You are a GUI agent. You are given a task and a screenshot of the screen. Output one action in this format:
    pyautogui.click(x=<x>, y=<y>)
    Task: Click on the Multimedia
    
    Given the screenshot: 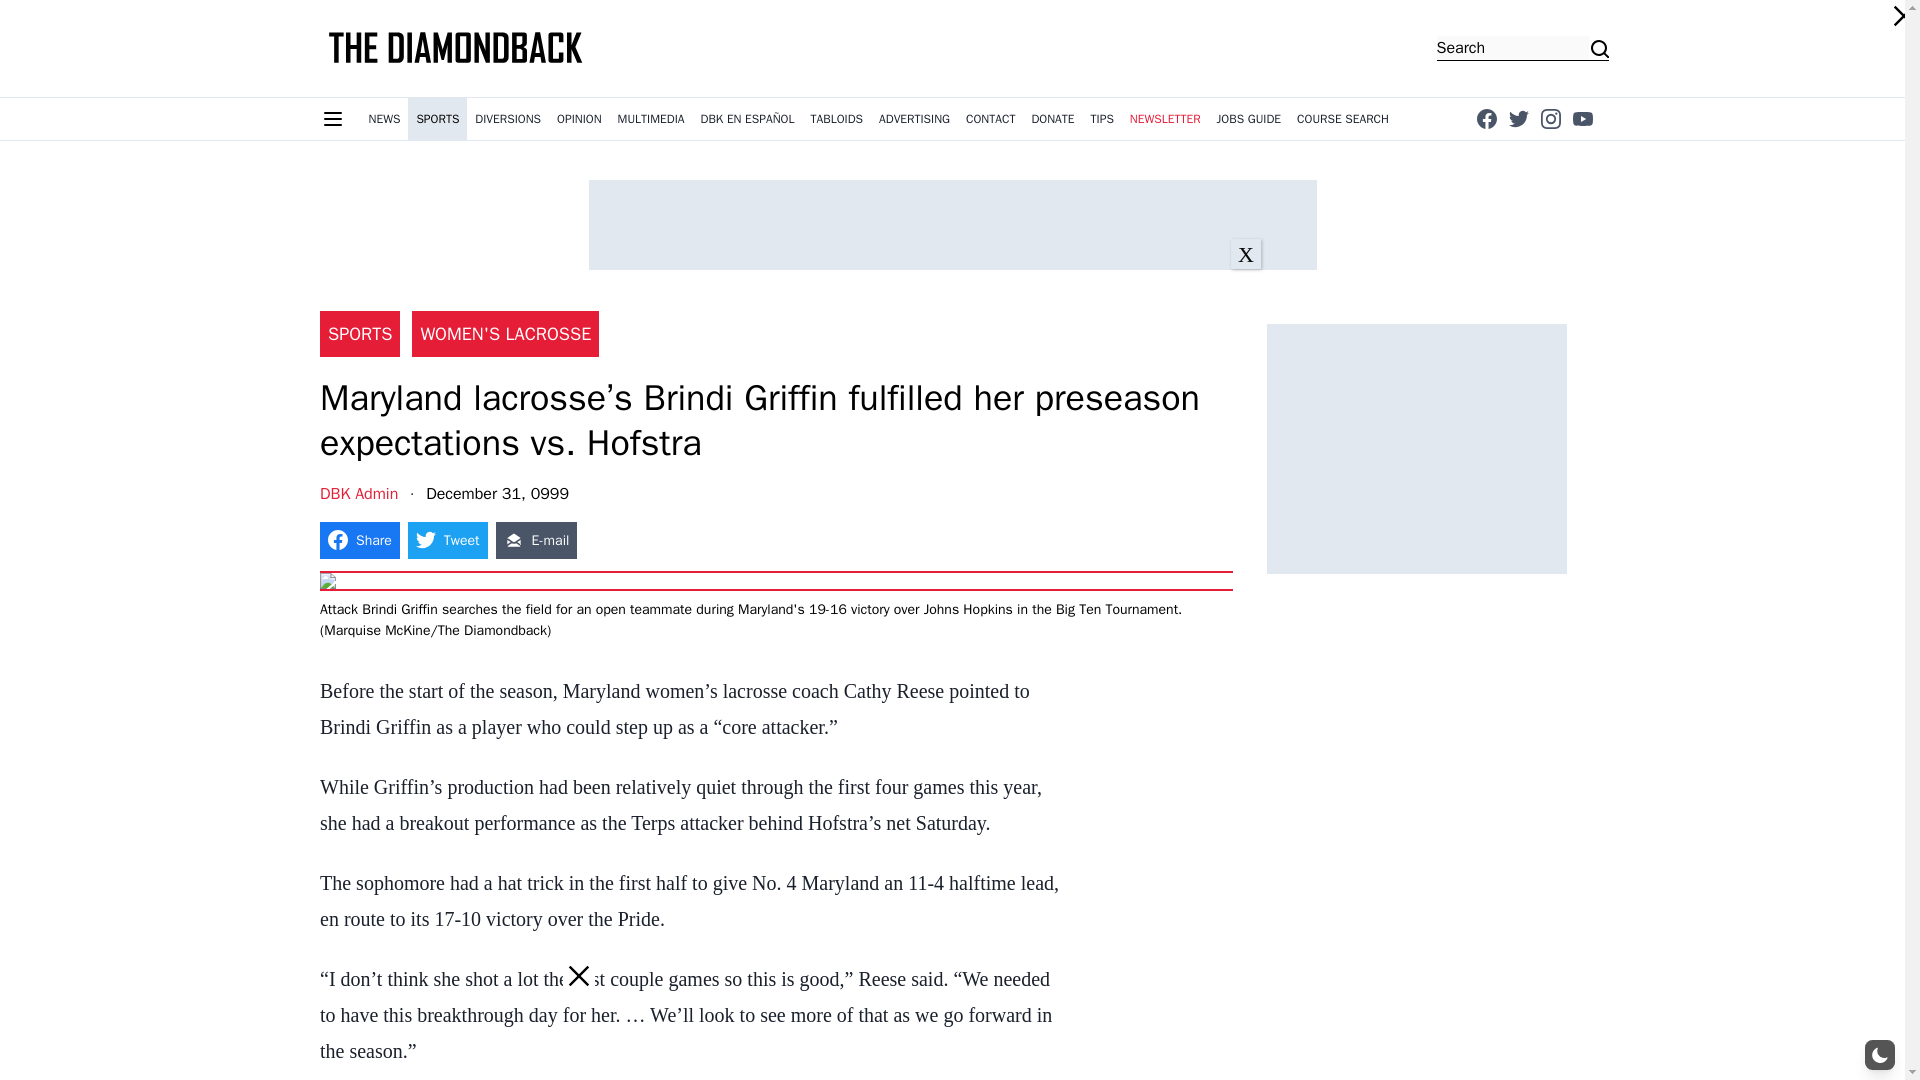 What is the action you would take?
    pyautogui.click(x=652, y=119)
    